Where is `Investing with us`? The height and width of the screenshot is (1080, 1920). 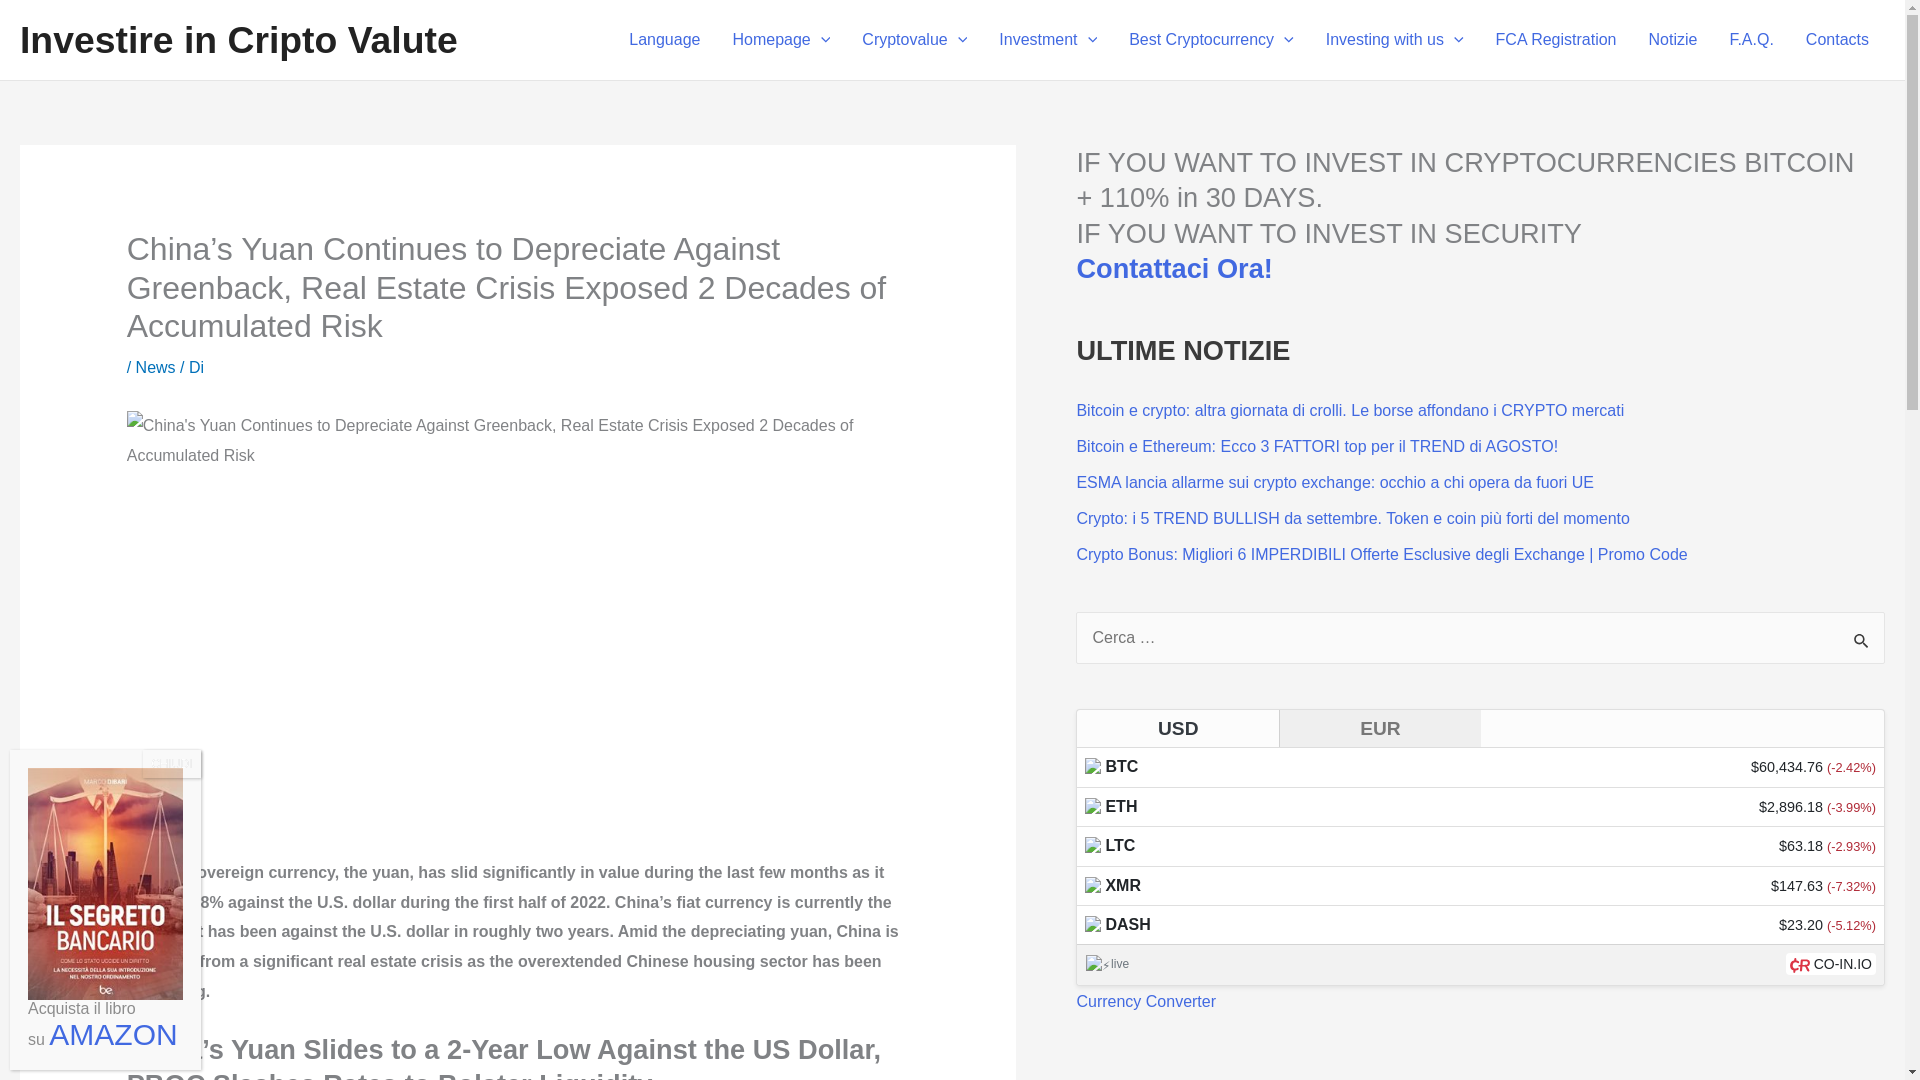 Investing with us is located at coordinates (1394, 40).